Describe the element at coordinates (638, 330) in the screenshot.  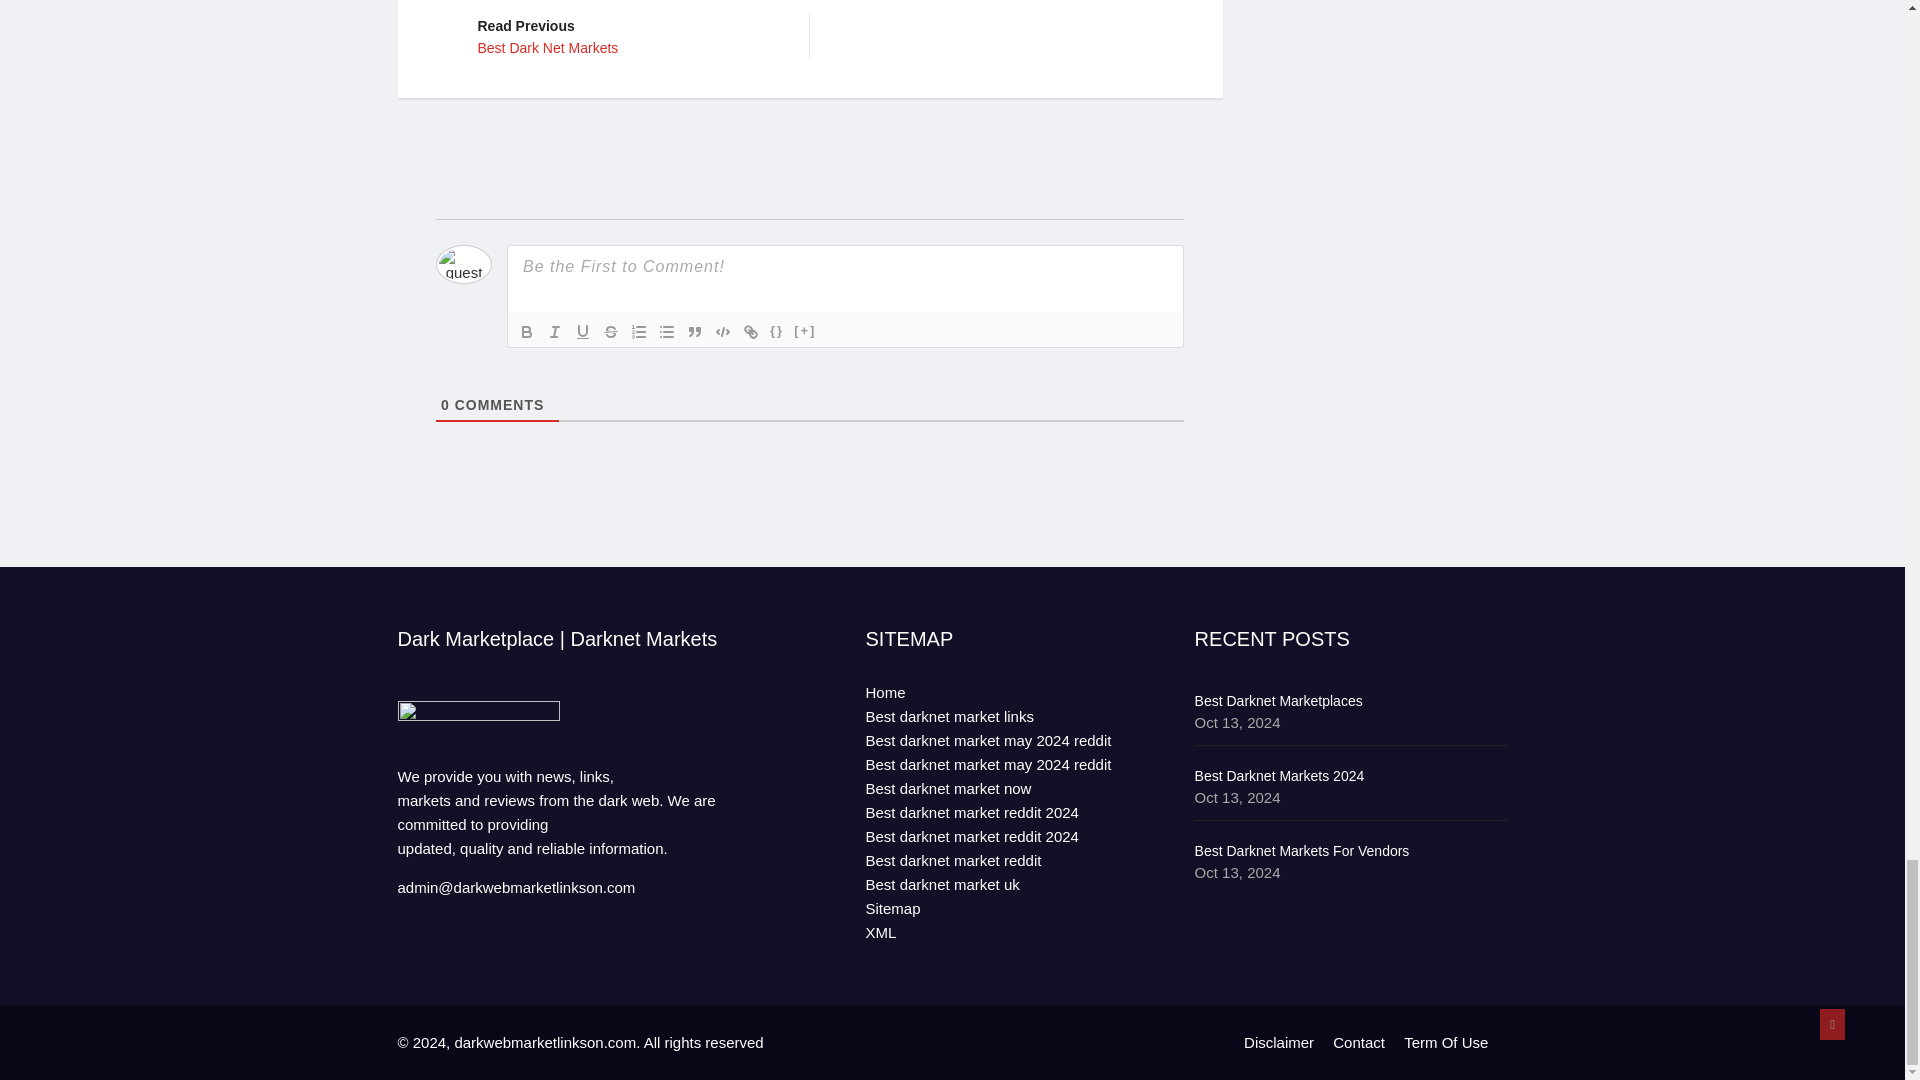
I see `Underline` at that location.